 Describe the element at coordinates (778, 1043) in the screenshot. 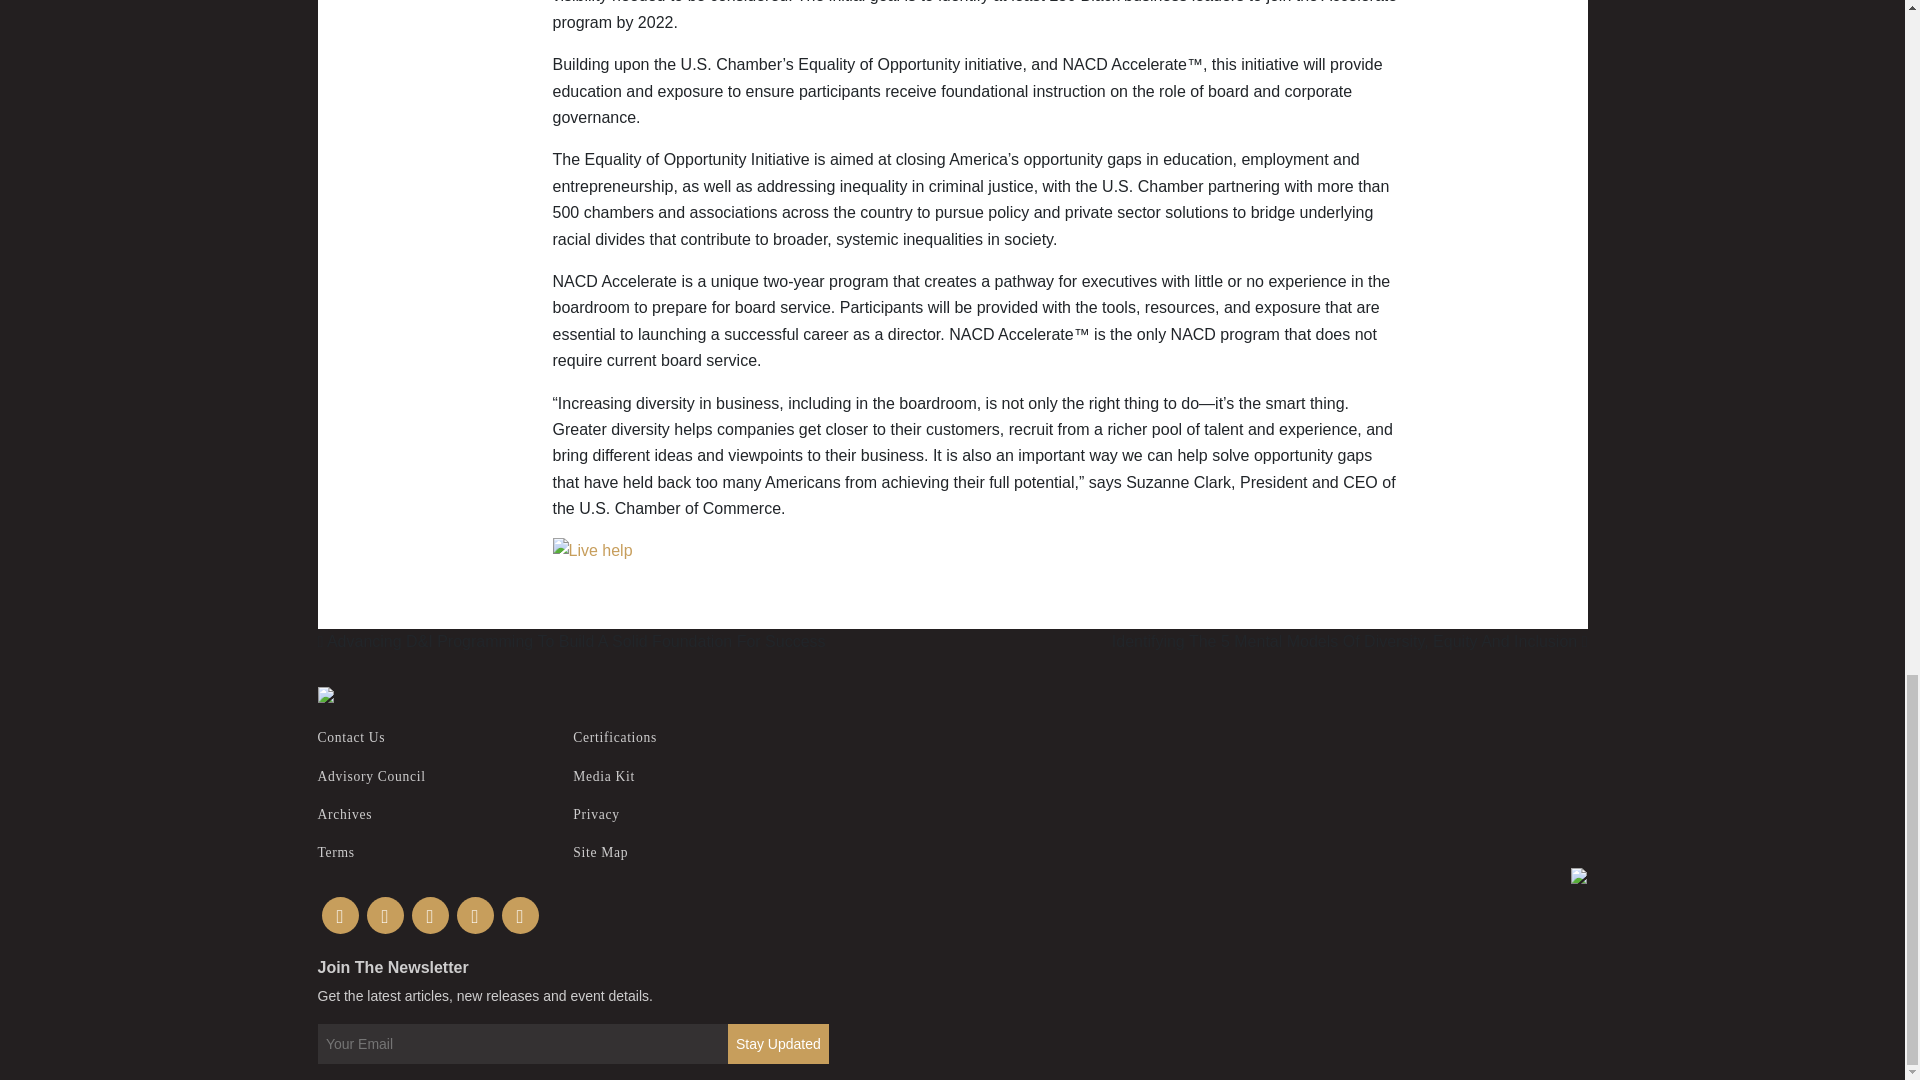

I see `Stay Updated` at that location.